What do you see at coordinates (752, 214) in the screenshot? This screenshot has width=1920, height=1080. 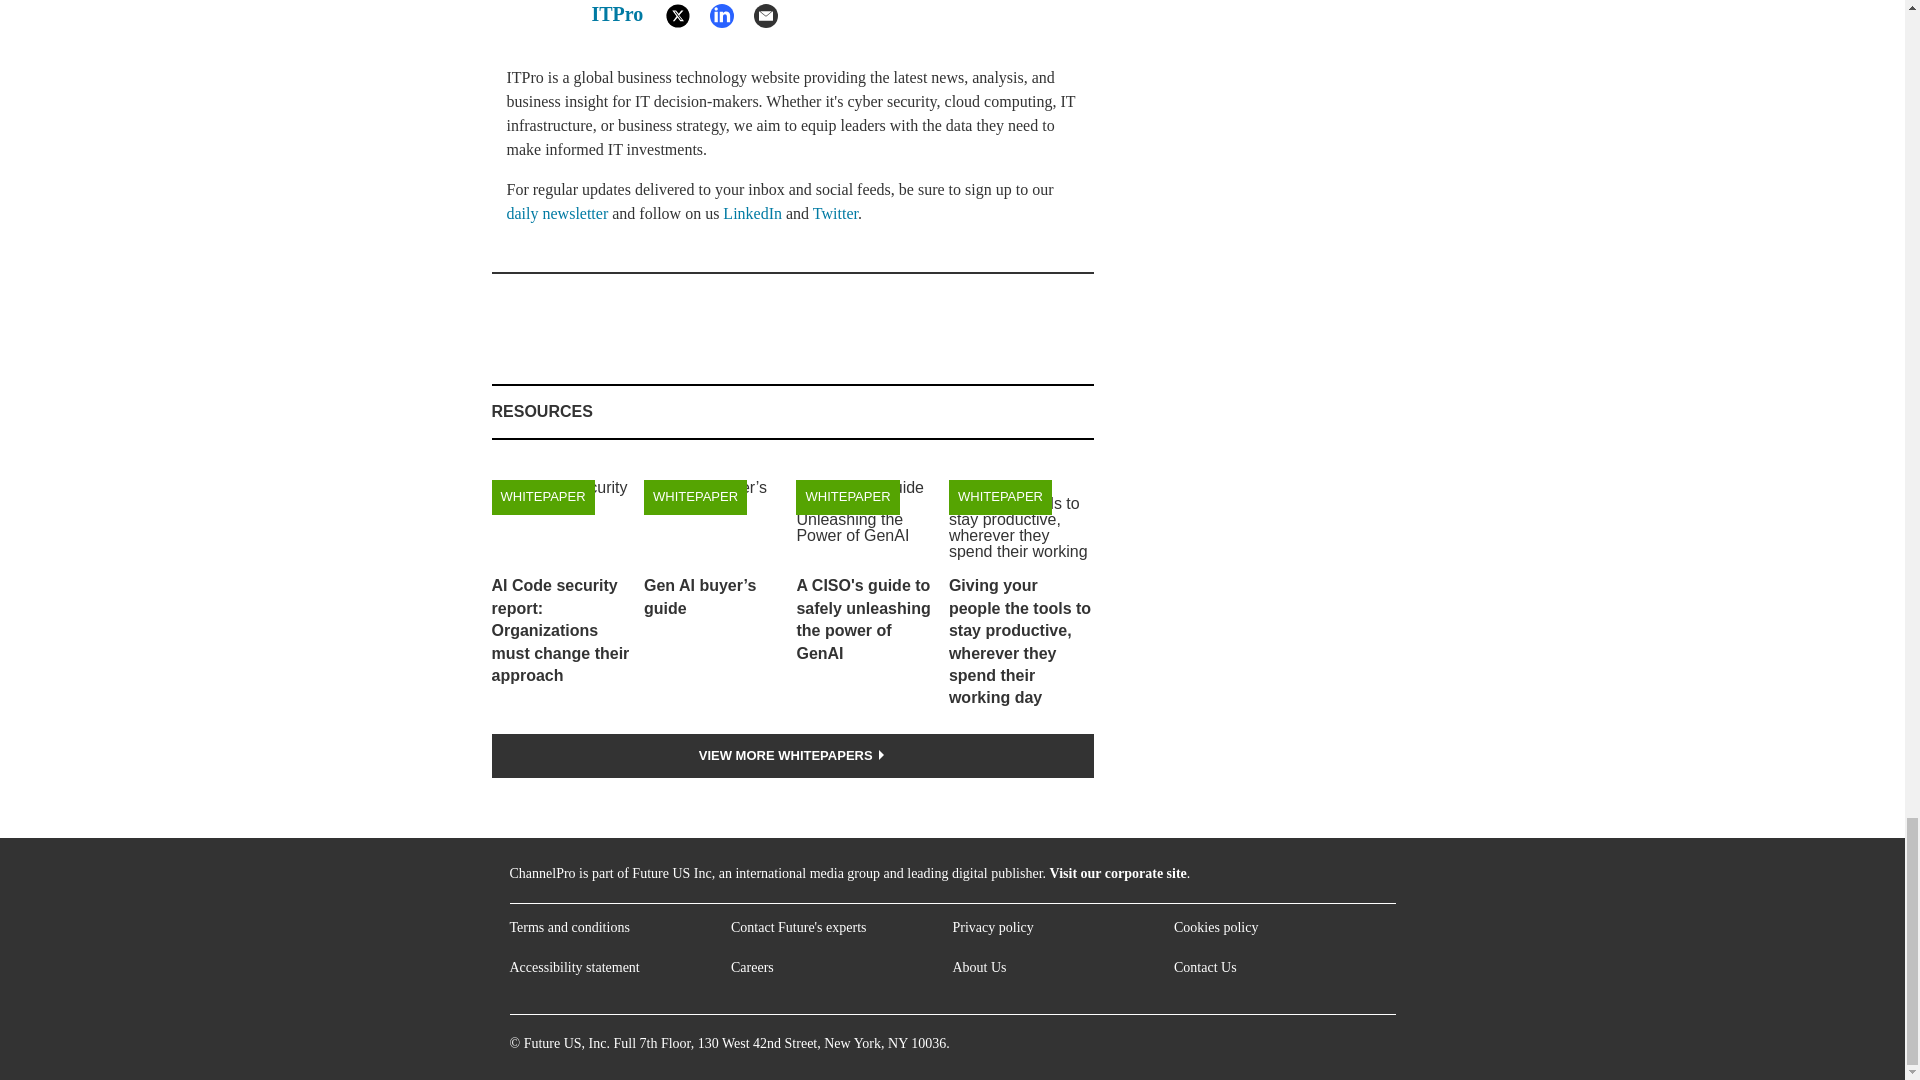 I see `LinkedIn` at bounding box center [752, 214].